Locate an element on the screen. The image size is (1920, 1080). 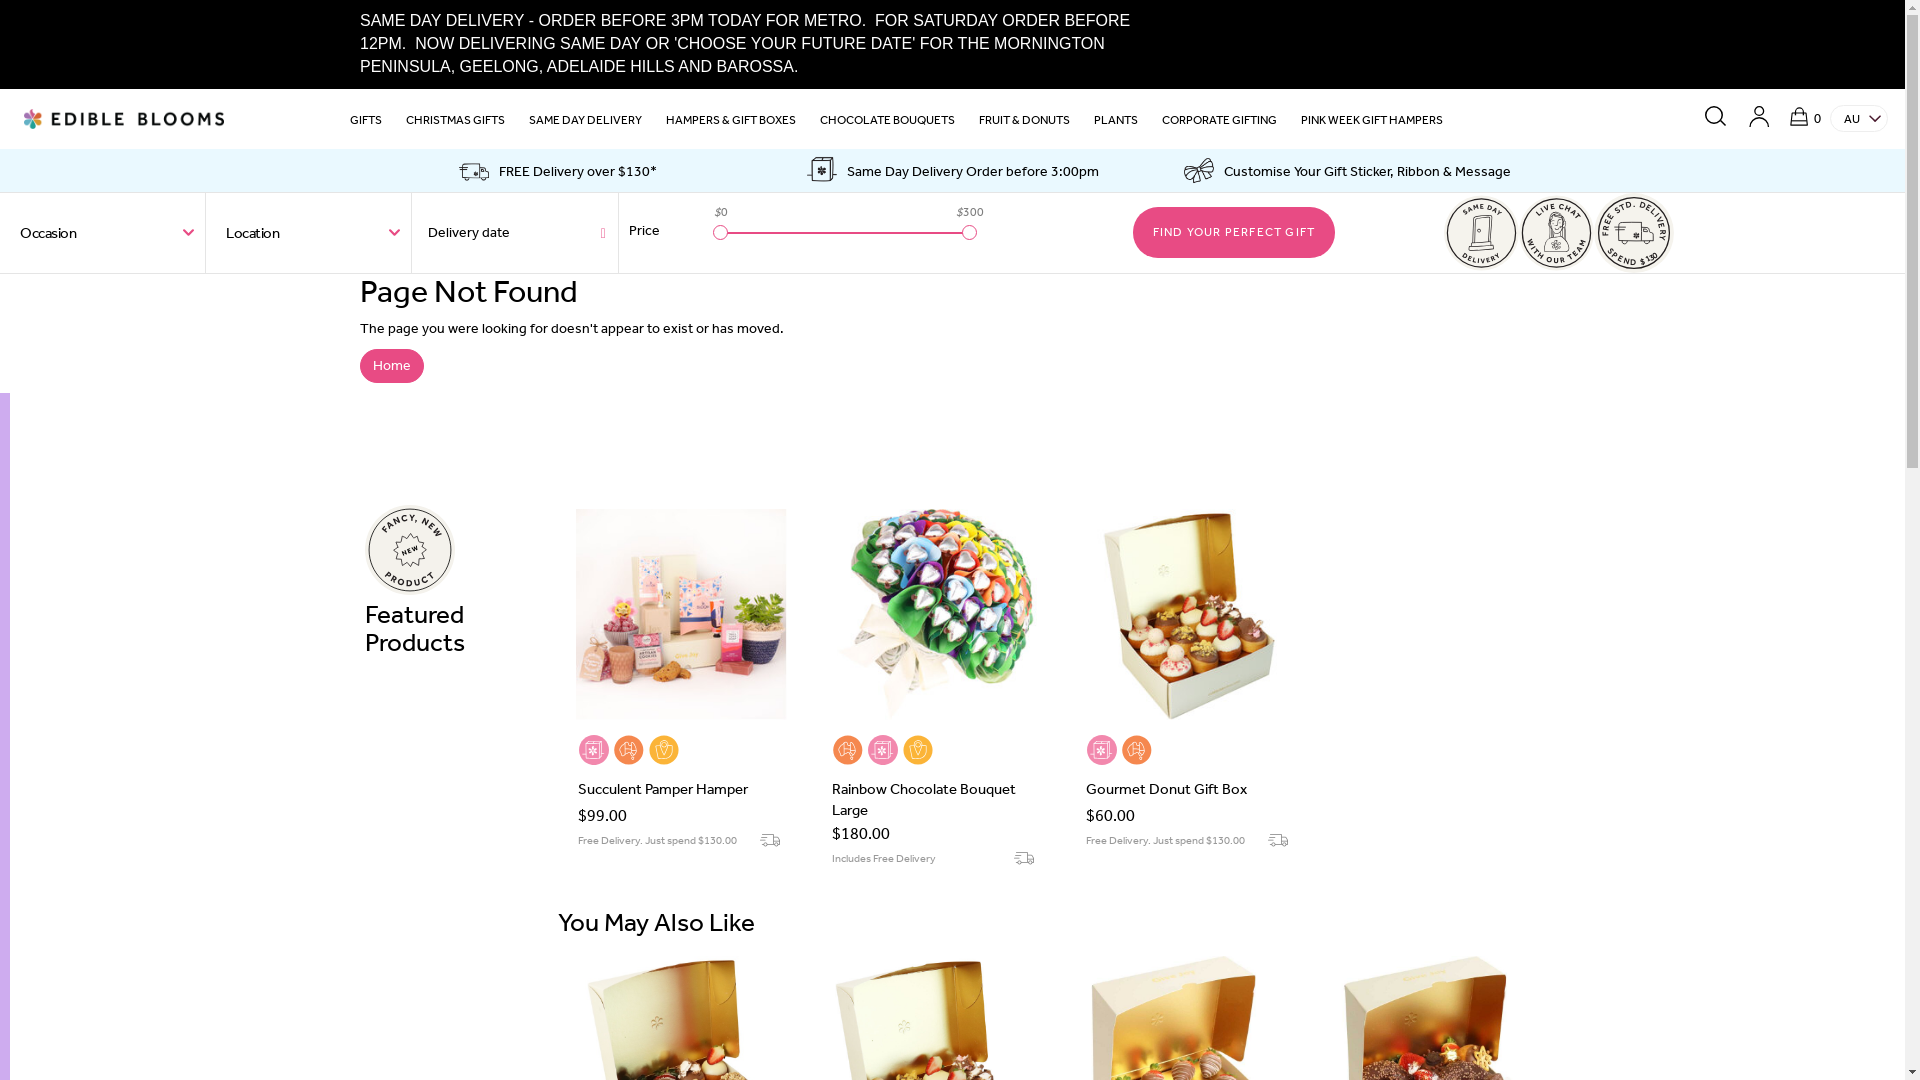
SAME DAY DELIVERY is located at coordinates (586, 124).